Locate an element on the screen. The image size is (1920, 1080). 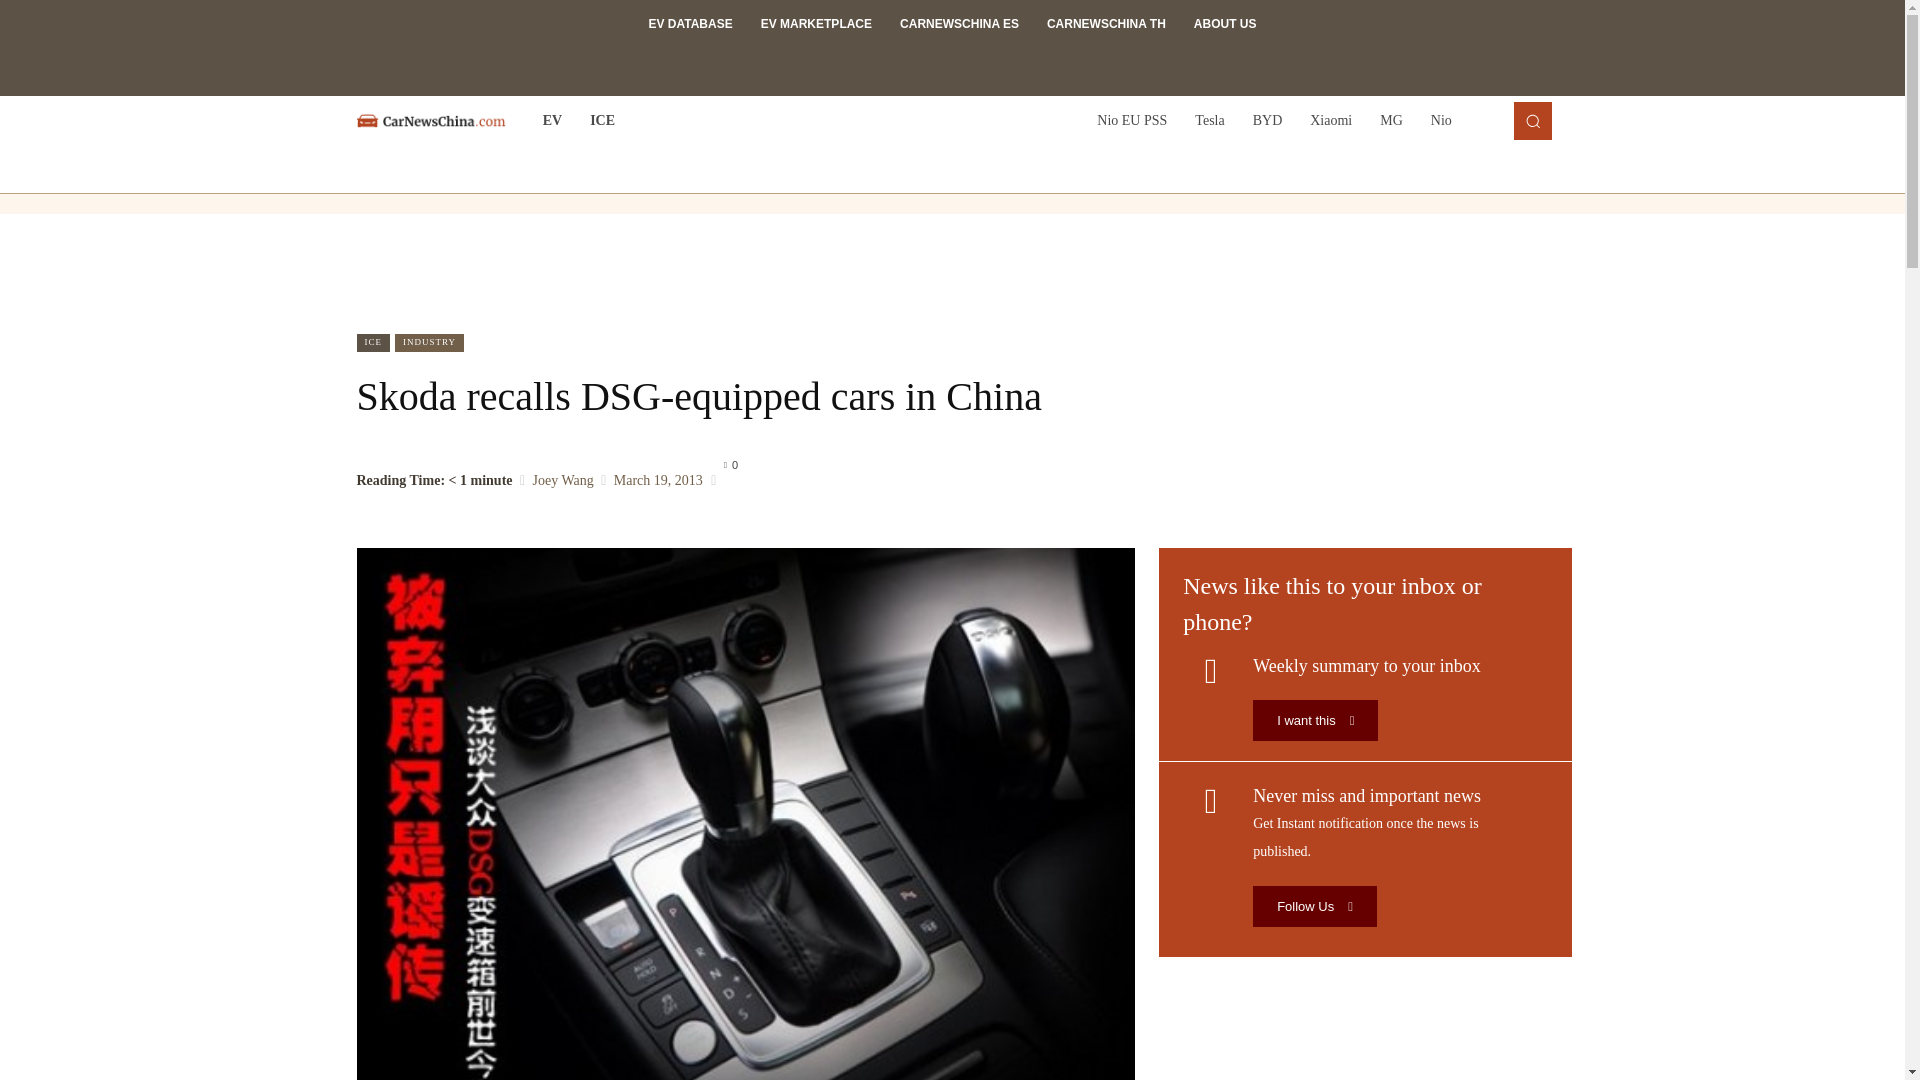
Nio is located at coordinates (1441, 120).